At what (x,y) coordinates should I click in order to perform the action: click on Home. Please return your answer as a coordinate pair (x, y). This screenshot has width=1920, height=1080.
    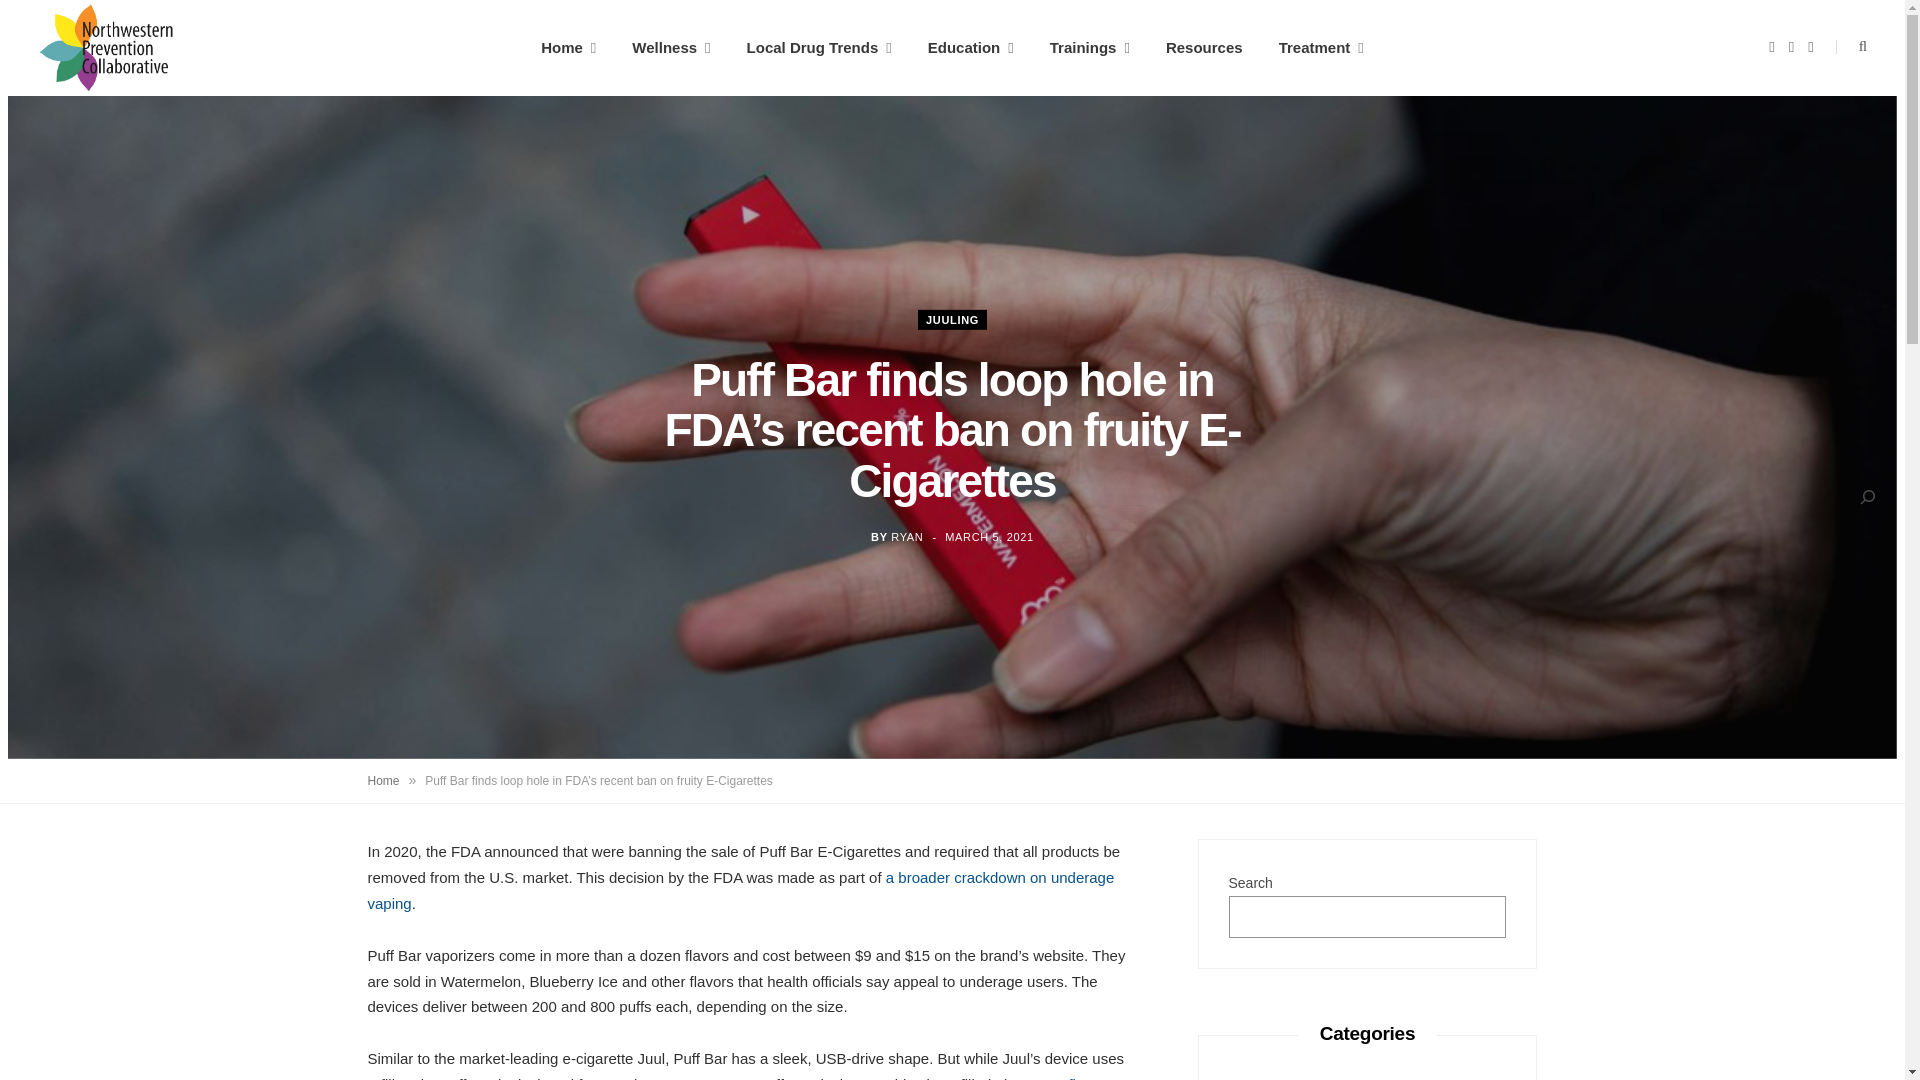
    Looking at the image, I should click on (568, 48).